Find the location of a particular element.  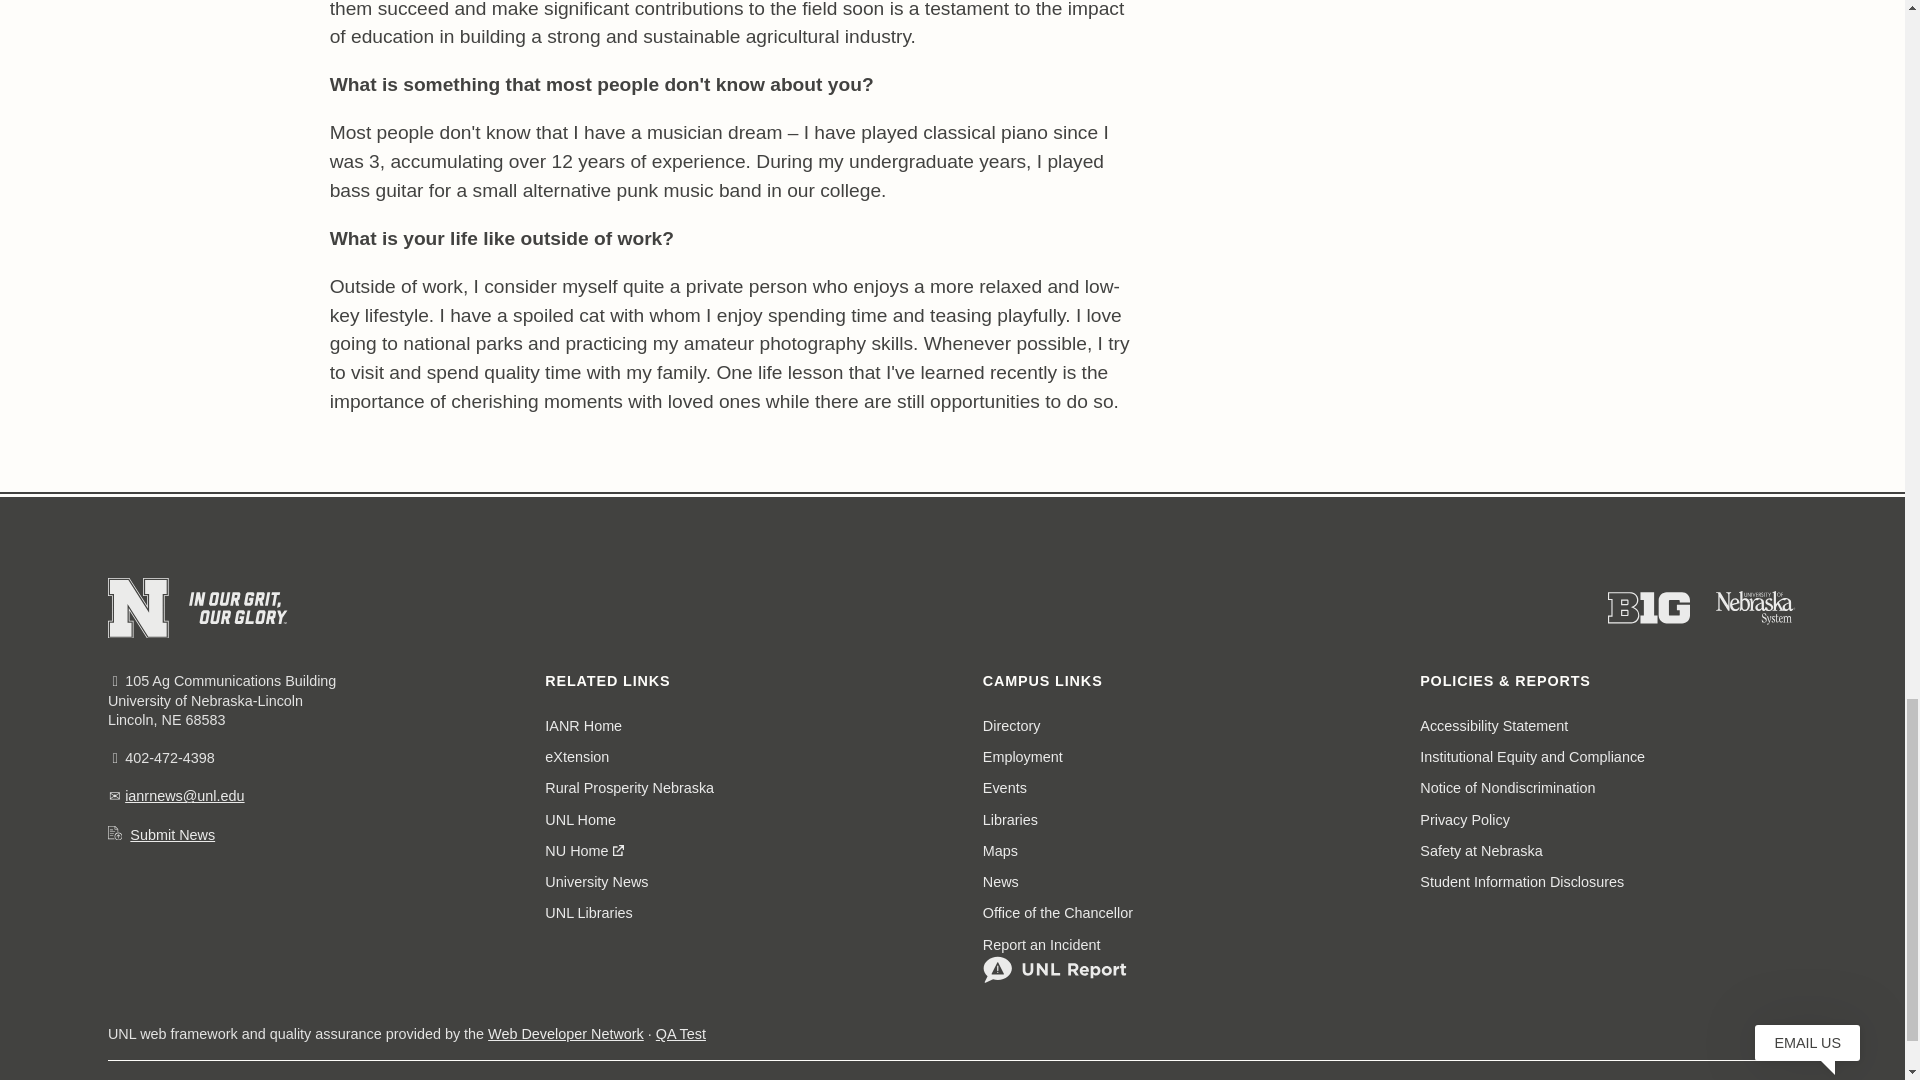

UNL Libraries is located at coordinates (588, 912).